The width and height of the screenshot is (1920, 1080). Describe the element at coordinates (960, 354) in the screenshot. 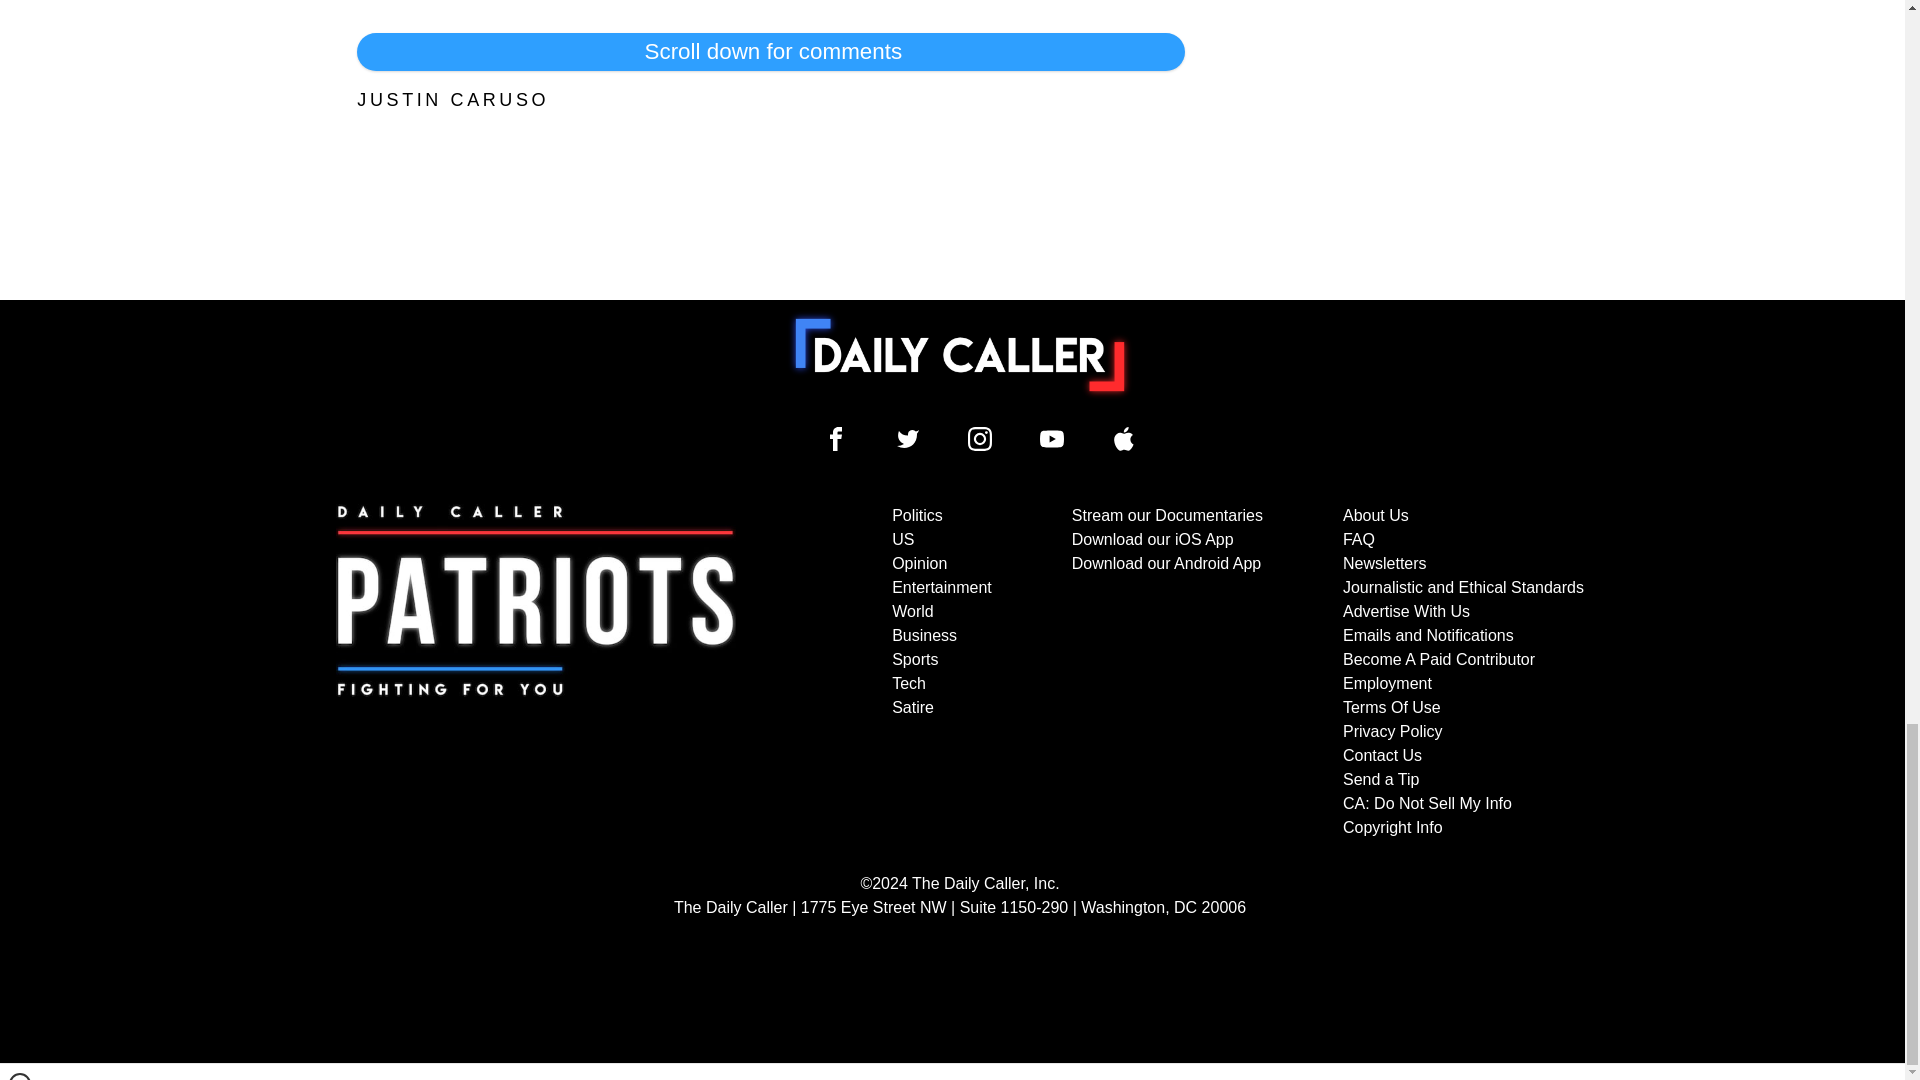

I see `To home page` at that location.